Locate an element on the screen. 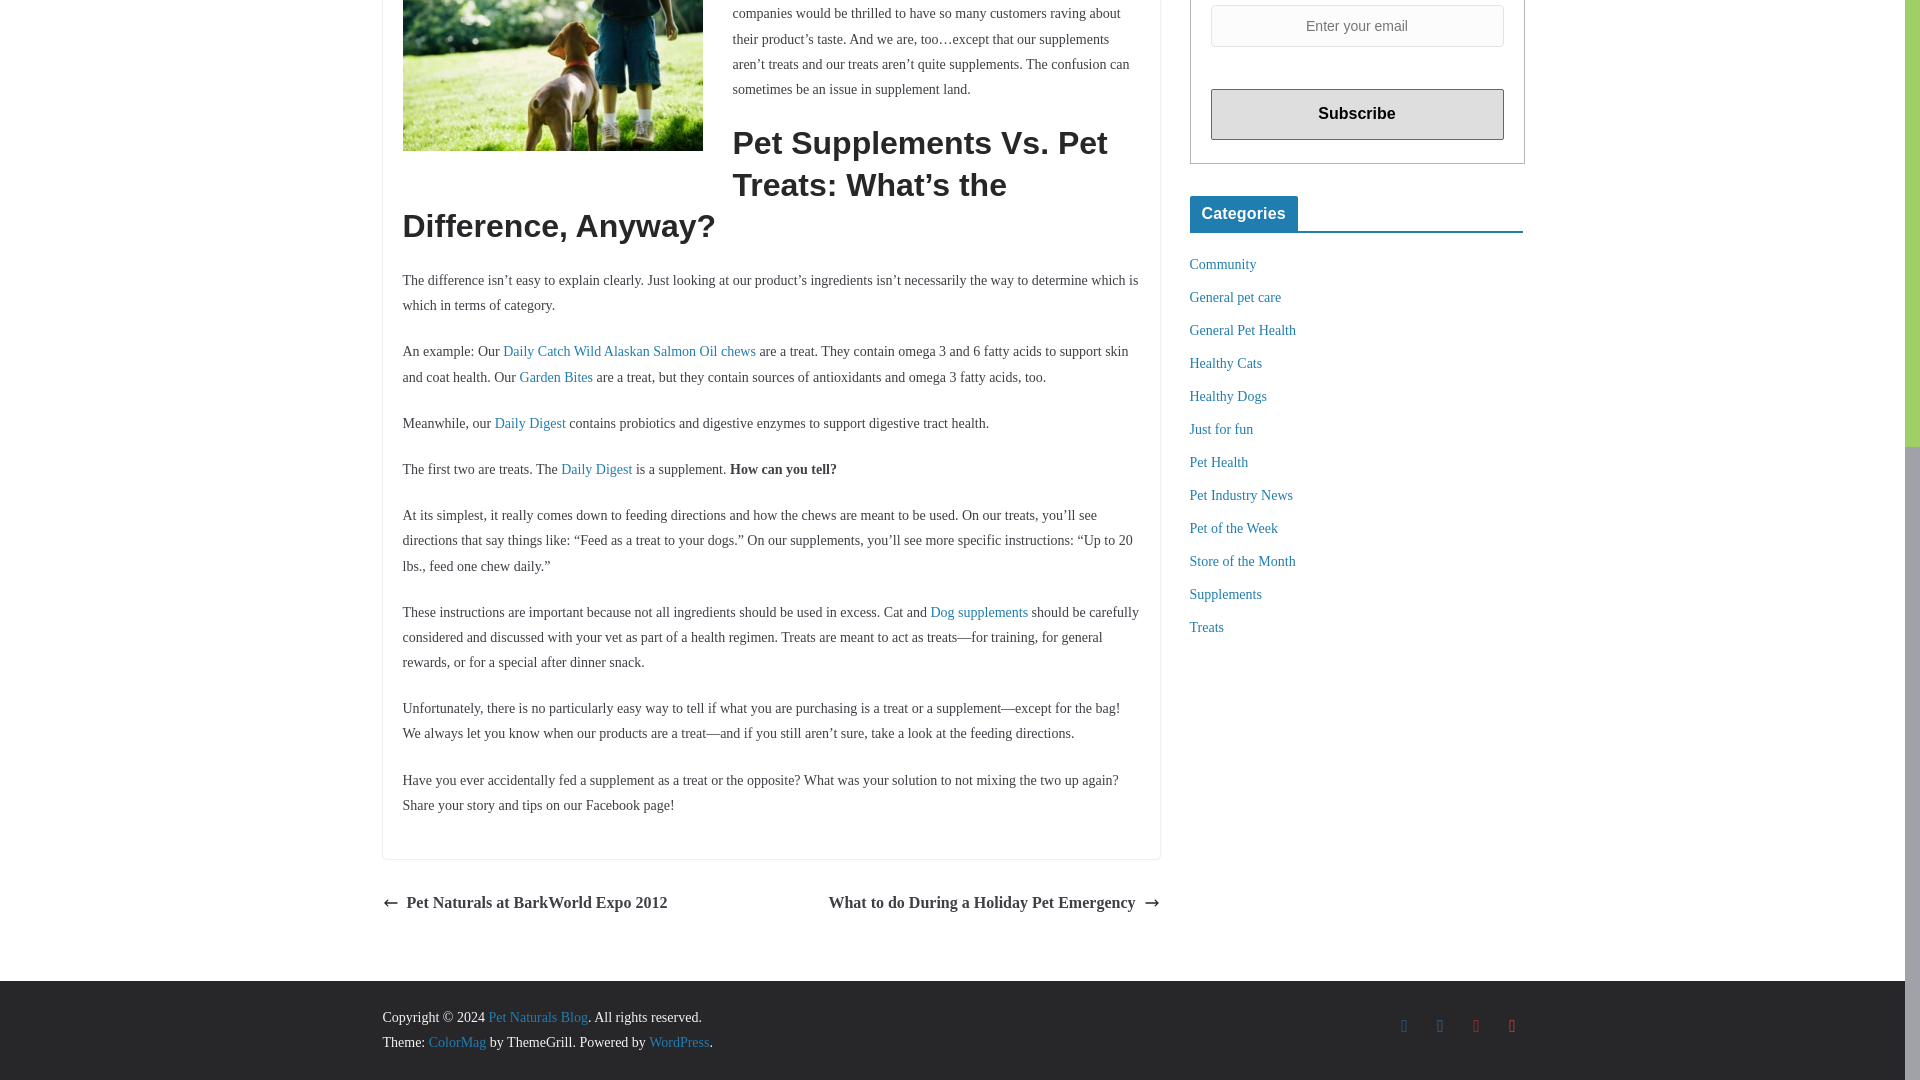 The image size is (1920, 1080). Daily Digest  is located at coordinates (530, 422).